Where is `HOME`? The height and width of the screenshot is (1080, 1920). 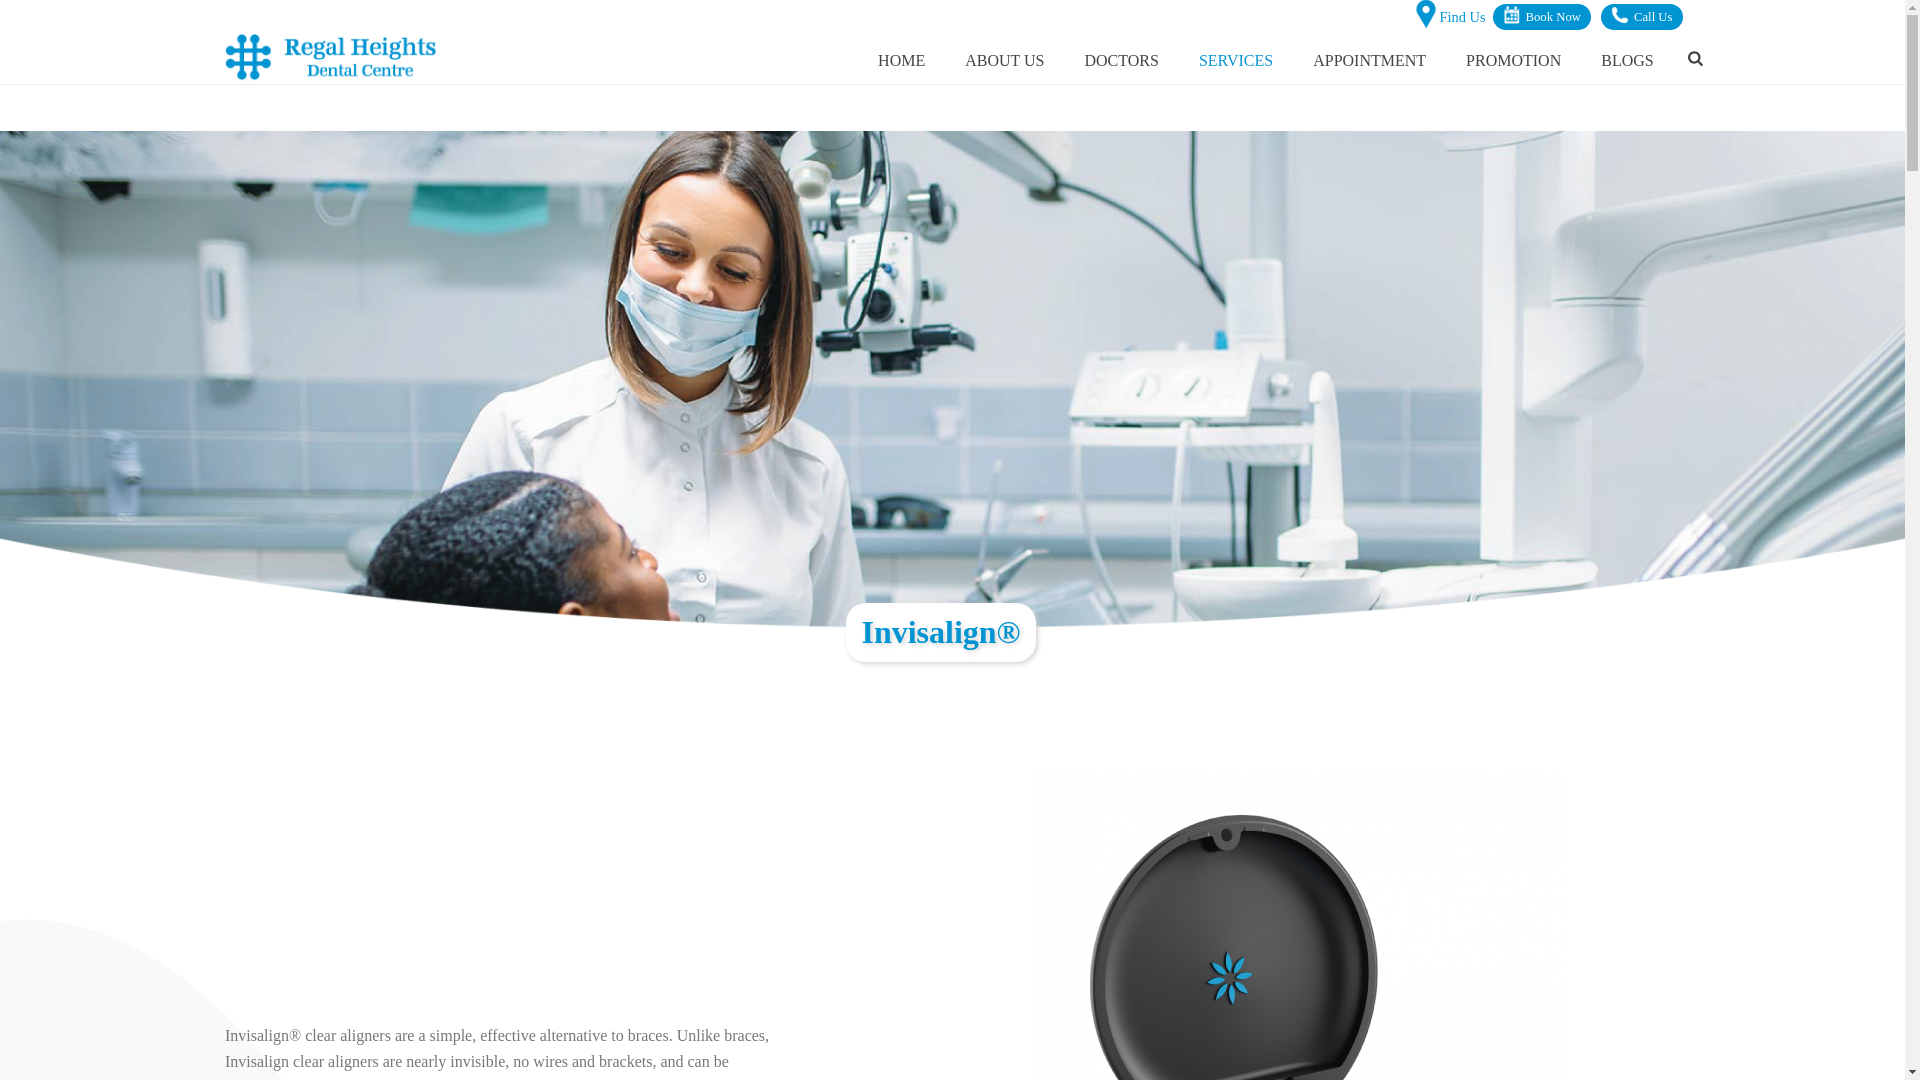
HOME is located at coordinates (901, 58).